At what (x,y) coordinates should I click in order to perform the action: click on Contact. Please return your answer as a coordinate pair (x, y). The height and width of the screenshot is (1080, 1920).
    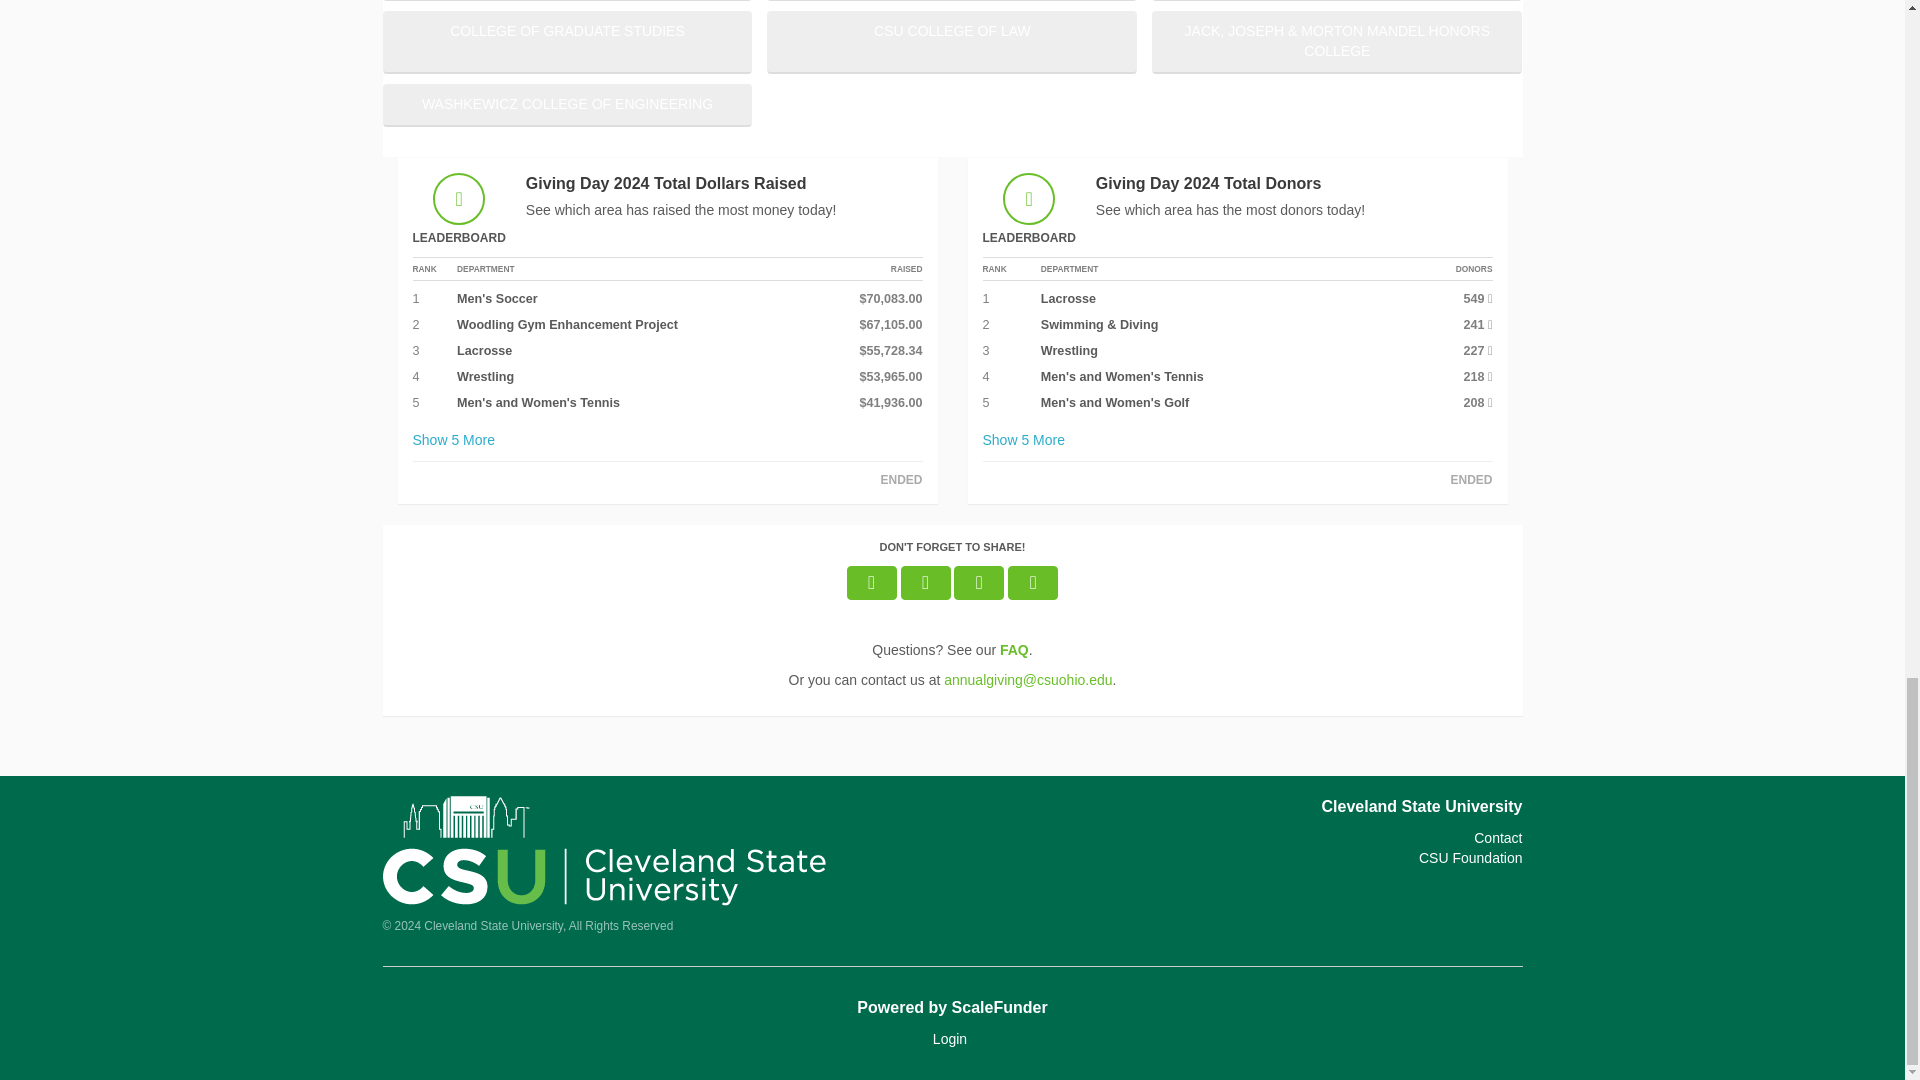
    Looking at the image, I should click on (1498, 838).